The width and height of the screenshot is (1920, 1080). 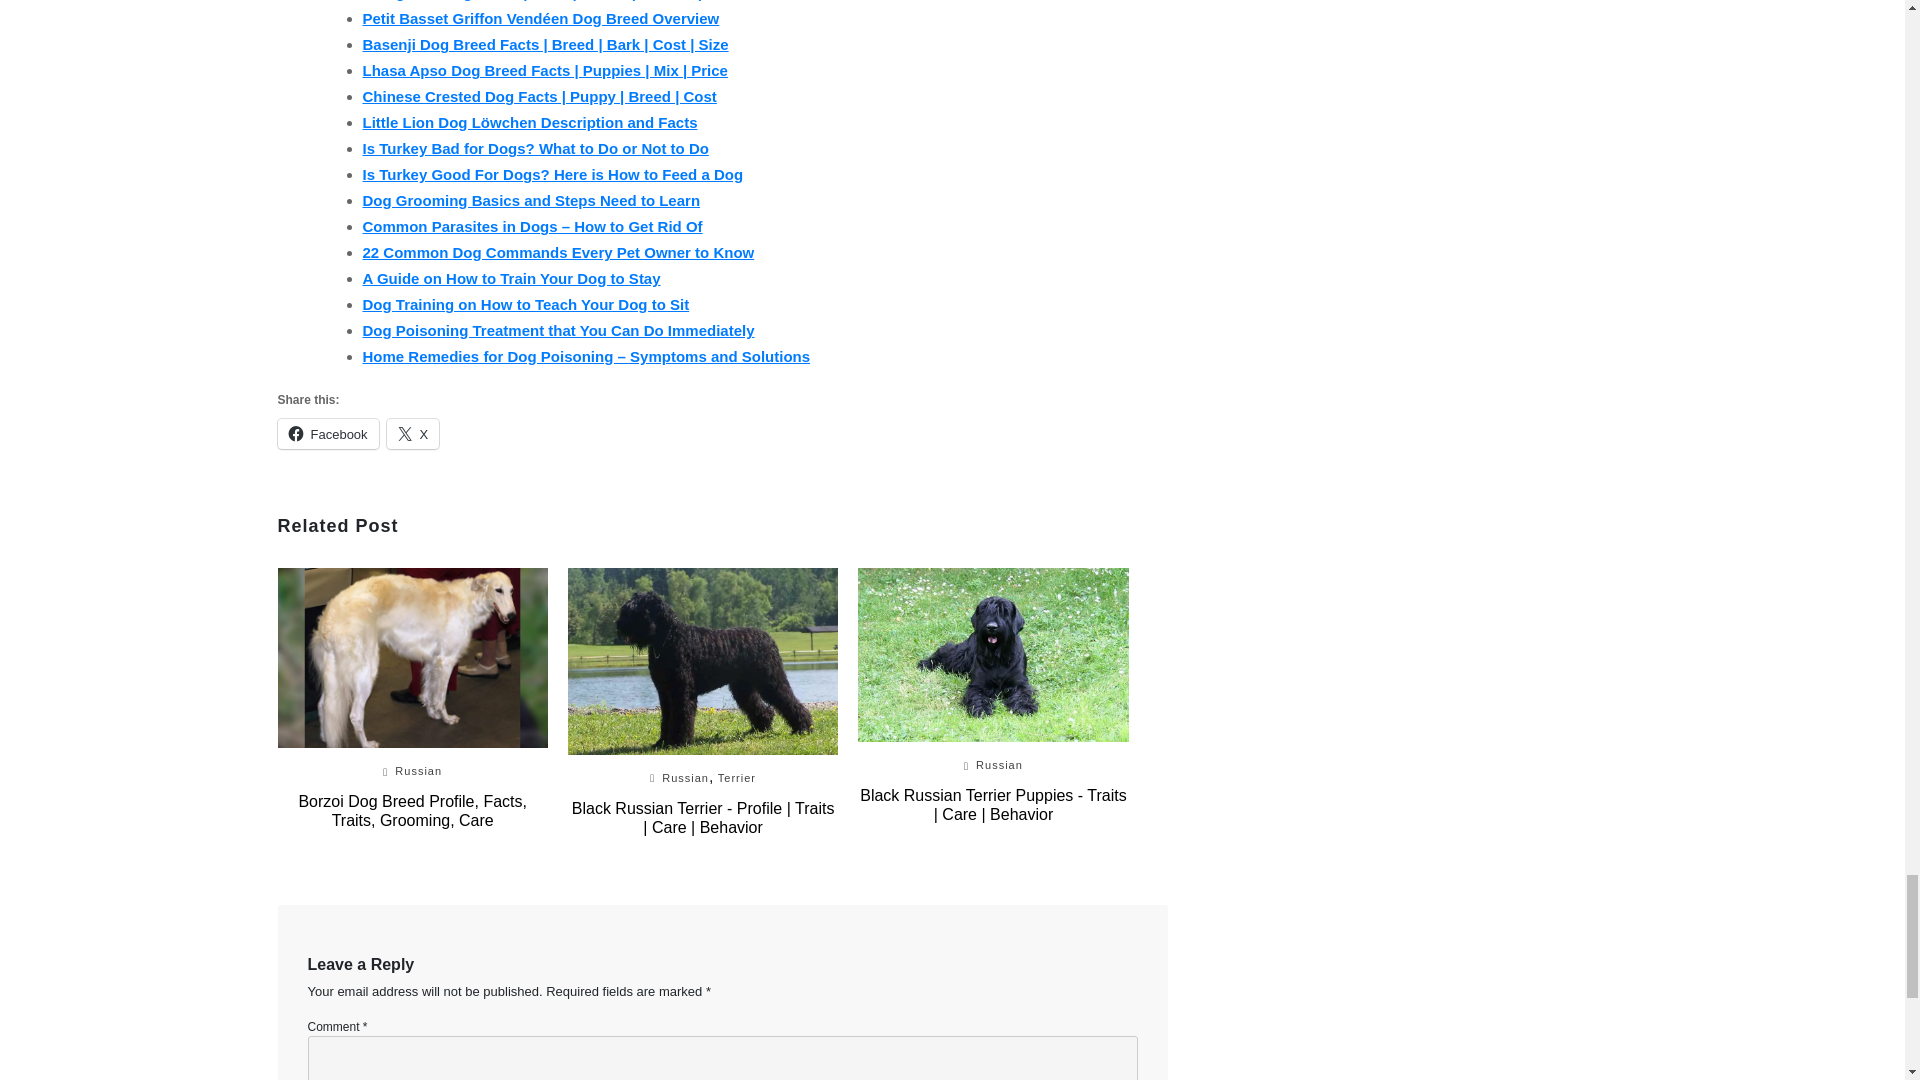 I want to click on Dog Training on How to Teach Your Dog to Sit, so click(x=526, y=304).